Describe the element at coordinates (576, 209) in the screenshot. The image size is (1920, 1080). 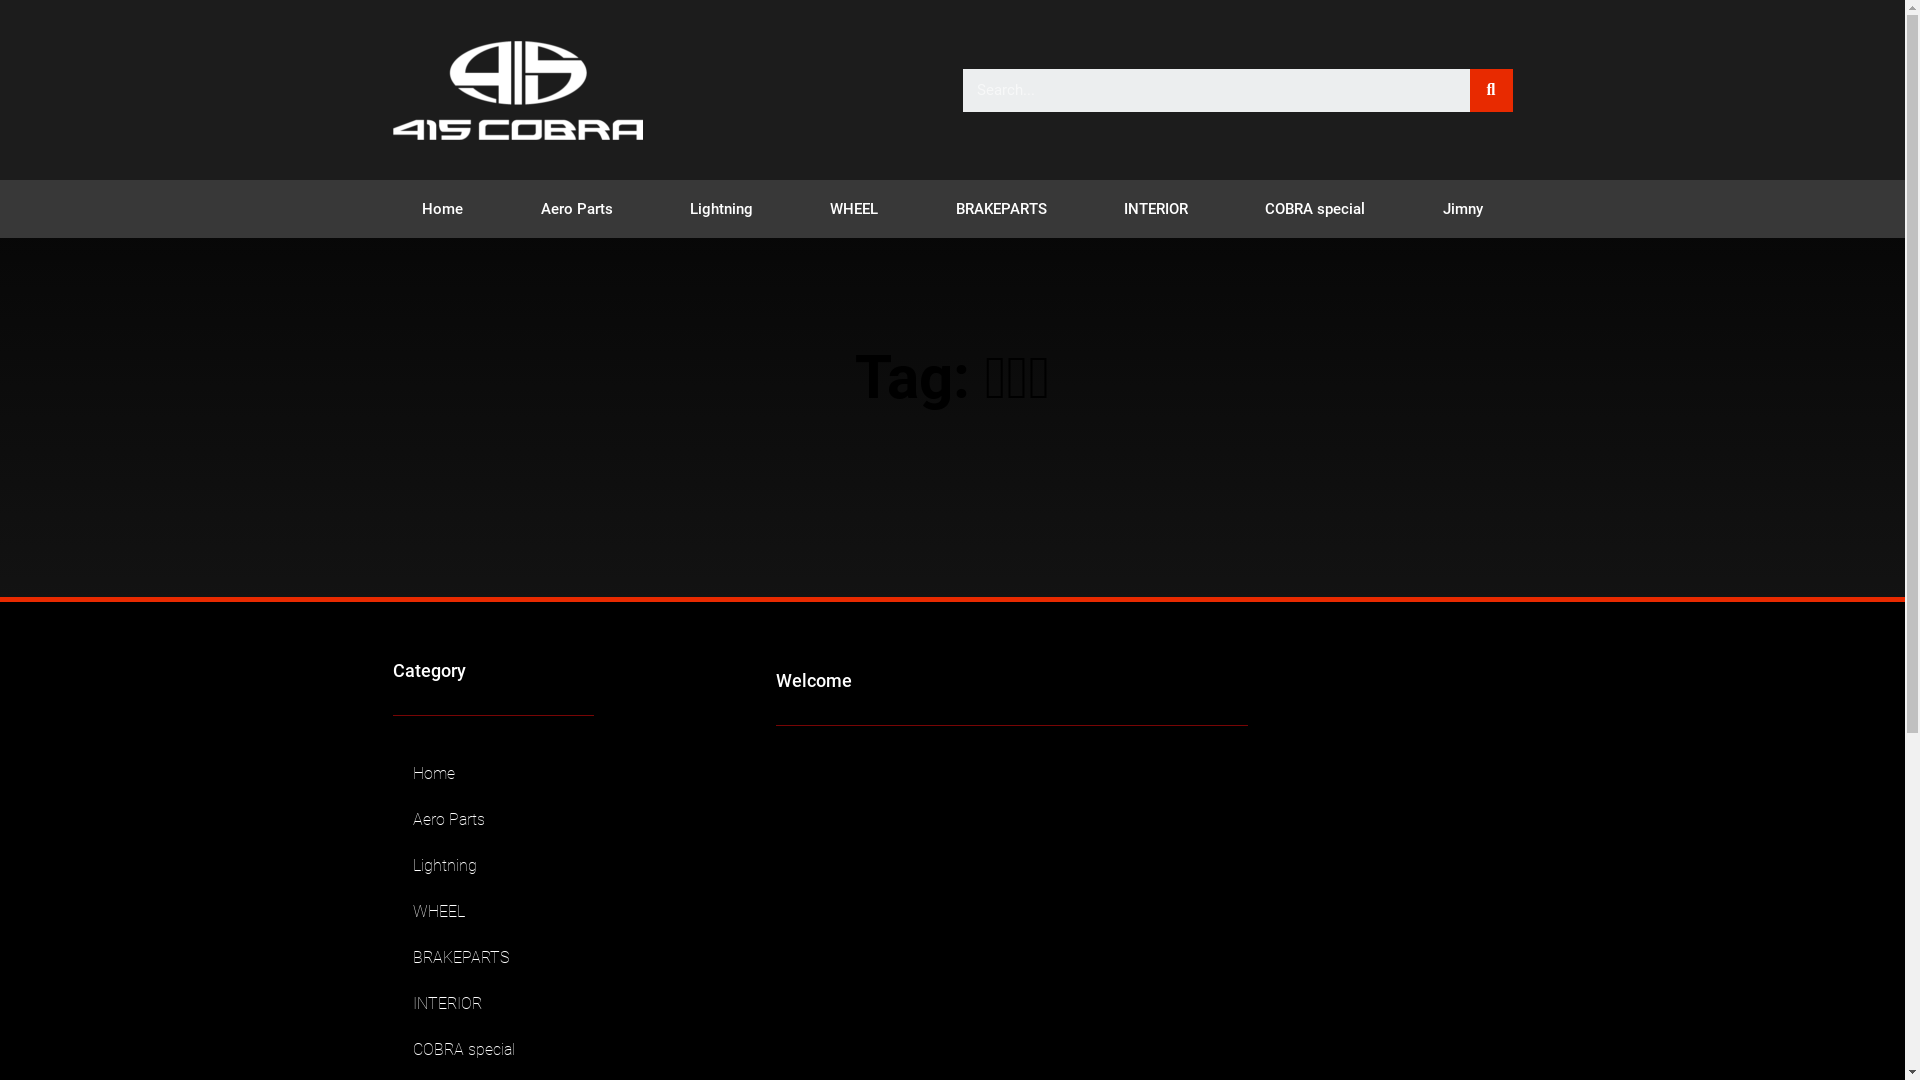
I see `Aero Parts` at that location.